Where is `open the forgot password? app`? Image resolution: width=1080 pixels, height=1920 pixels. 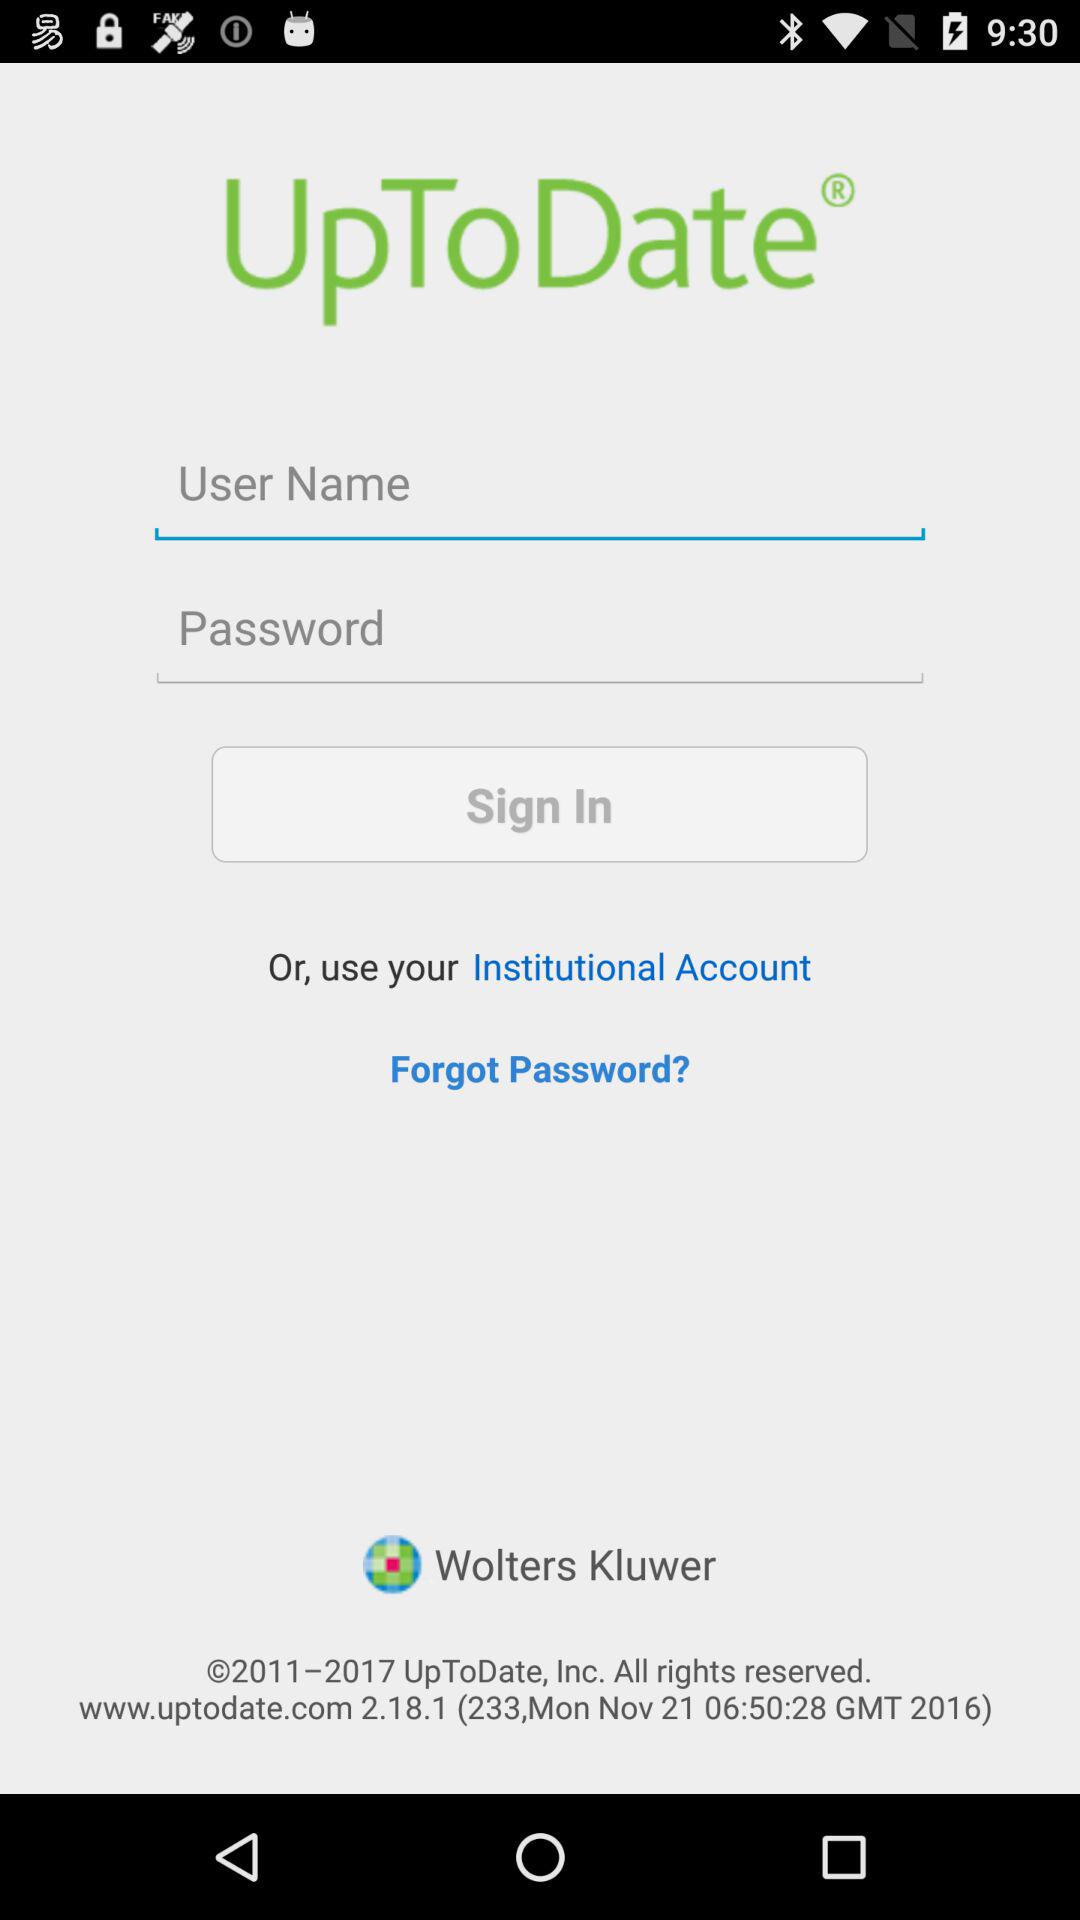
open the forgot password? app is located at coordinates (540, 1068).